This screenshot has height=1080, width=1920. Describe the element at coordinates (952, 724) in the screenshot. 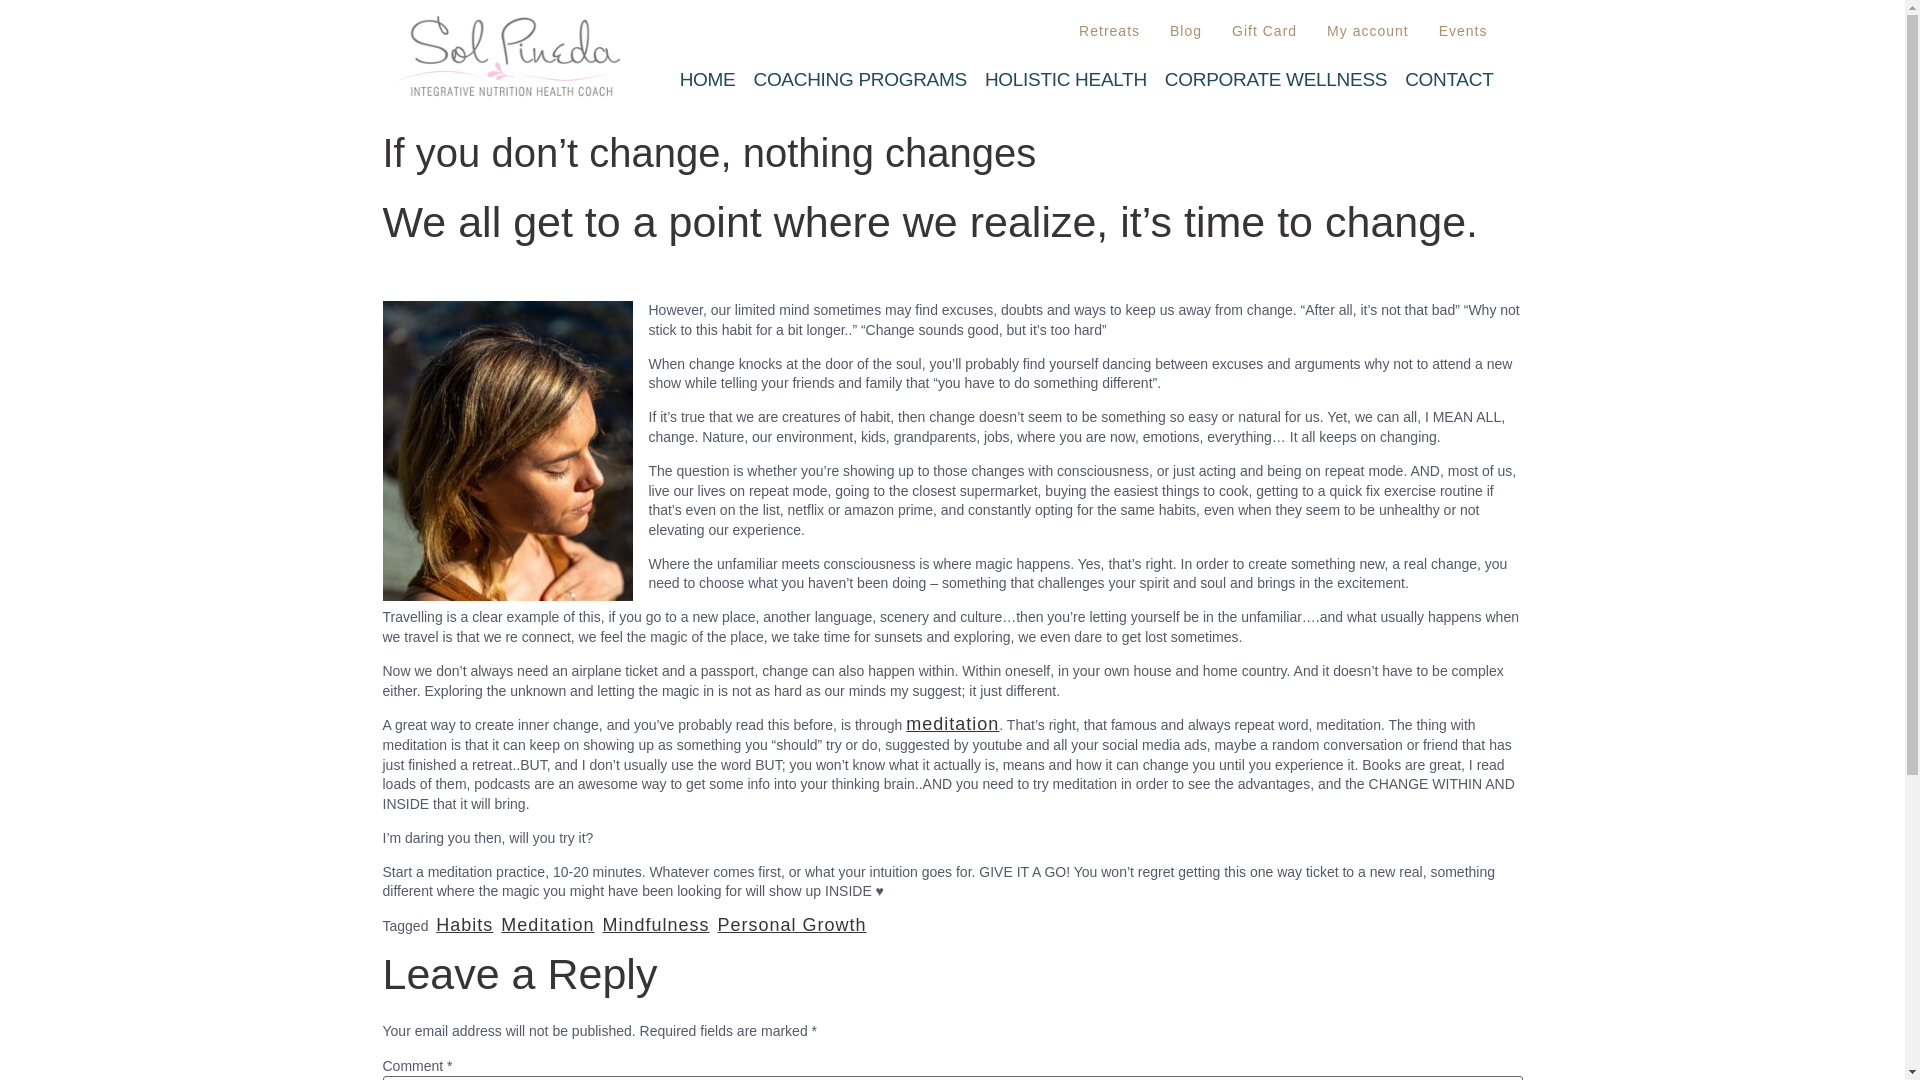

I see `meditation` at that location.